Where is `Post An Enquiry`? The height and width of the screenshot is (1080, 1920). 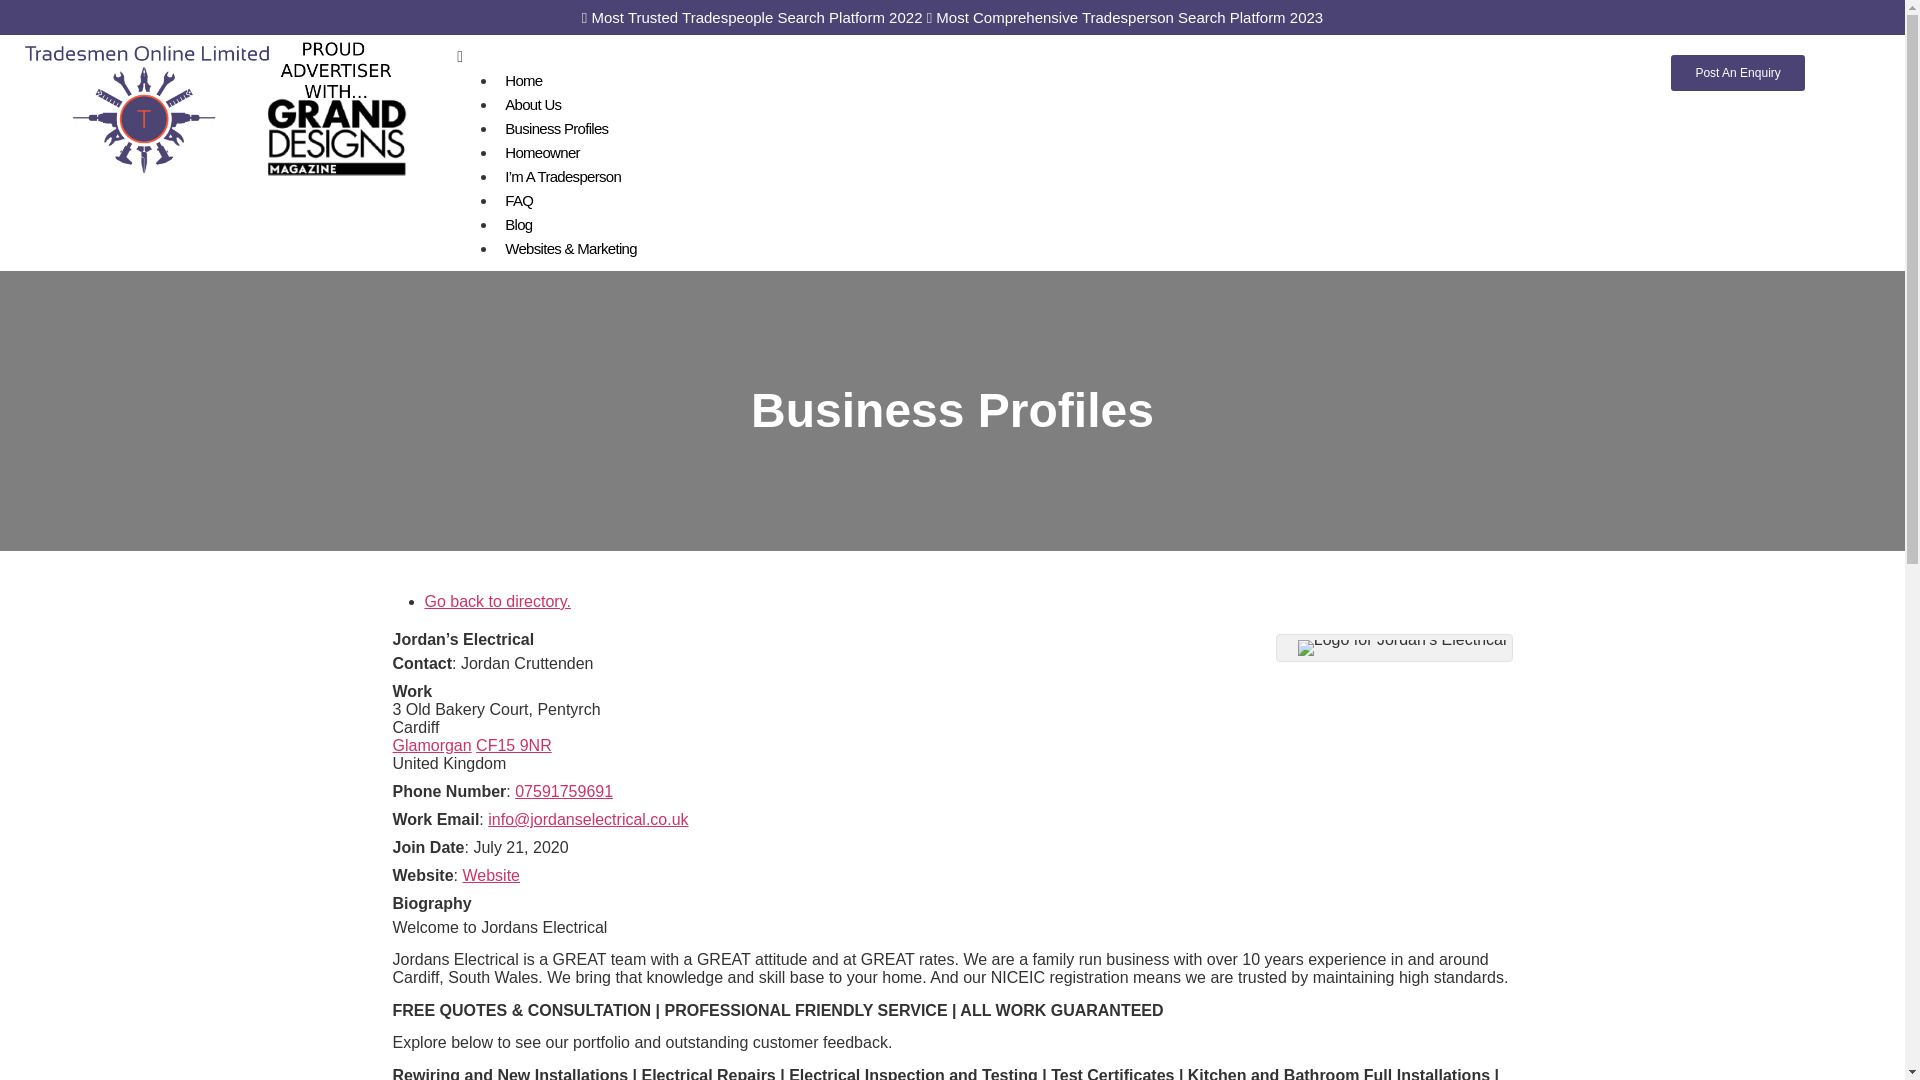 Post An Enquiry is located at coordinates (1737, 72).